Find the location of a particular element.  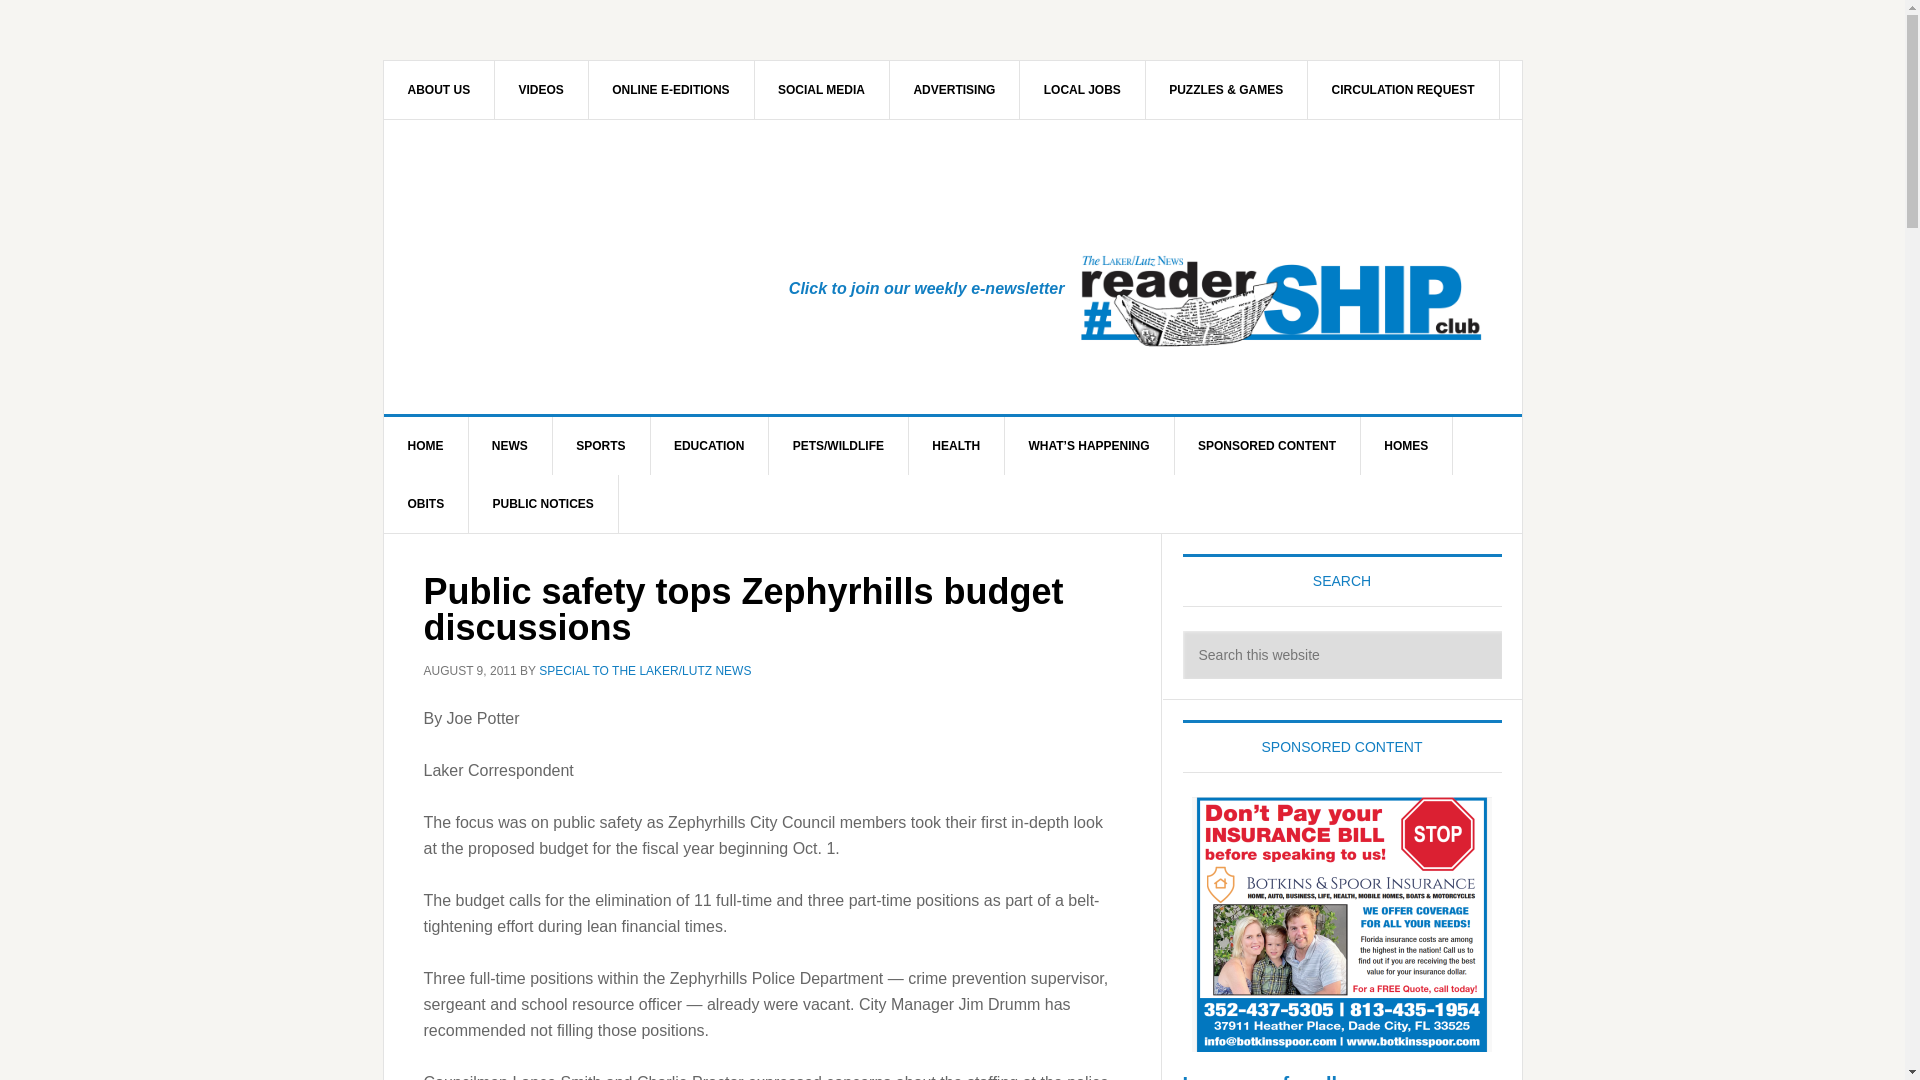

SOCIAL MEDIA is located at coordinates (822, 89).